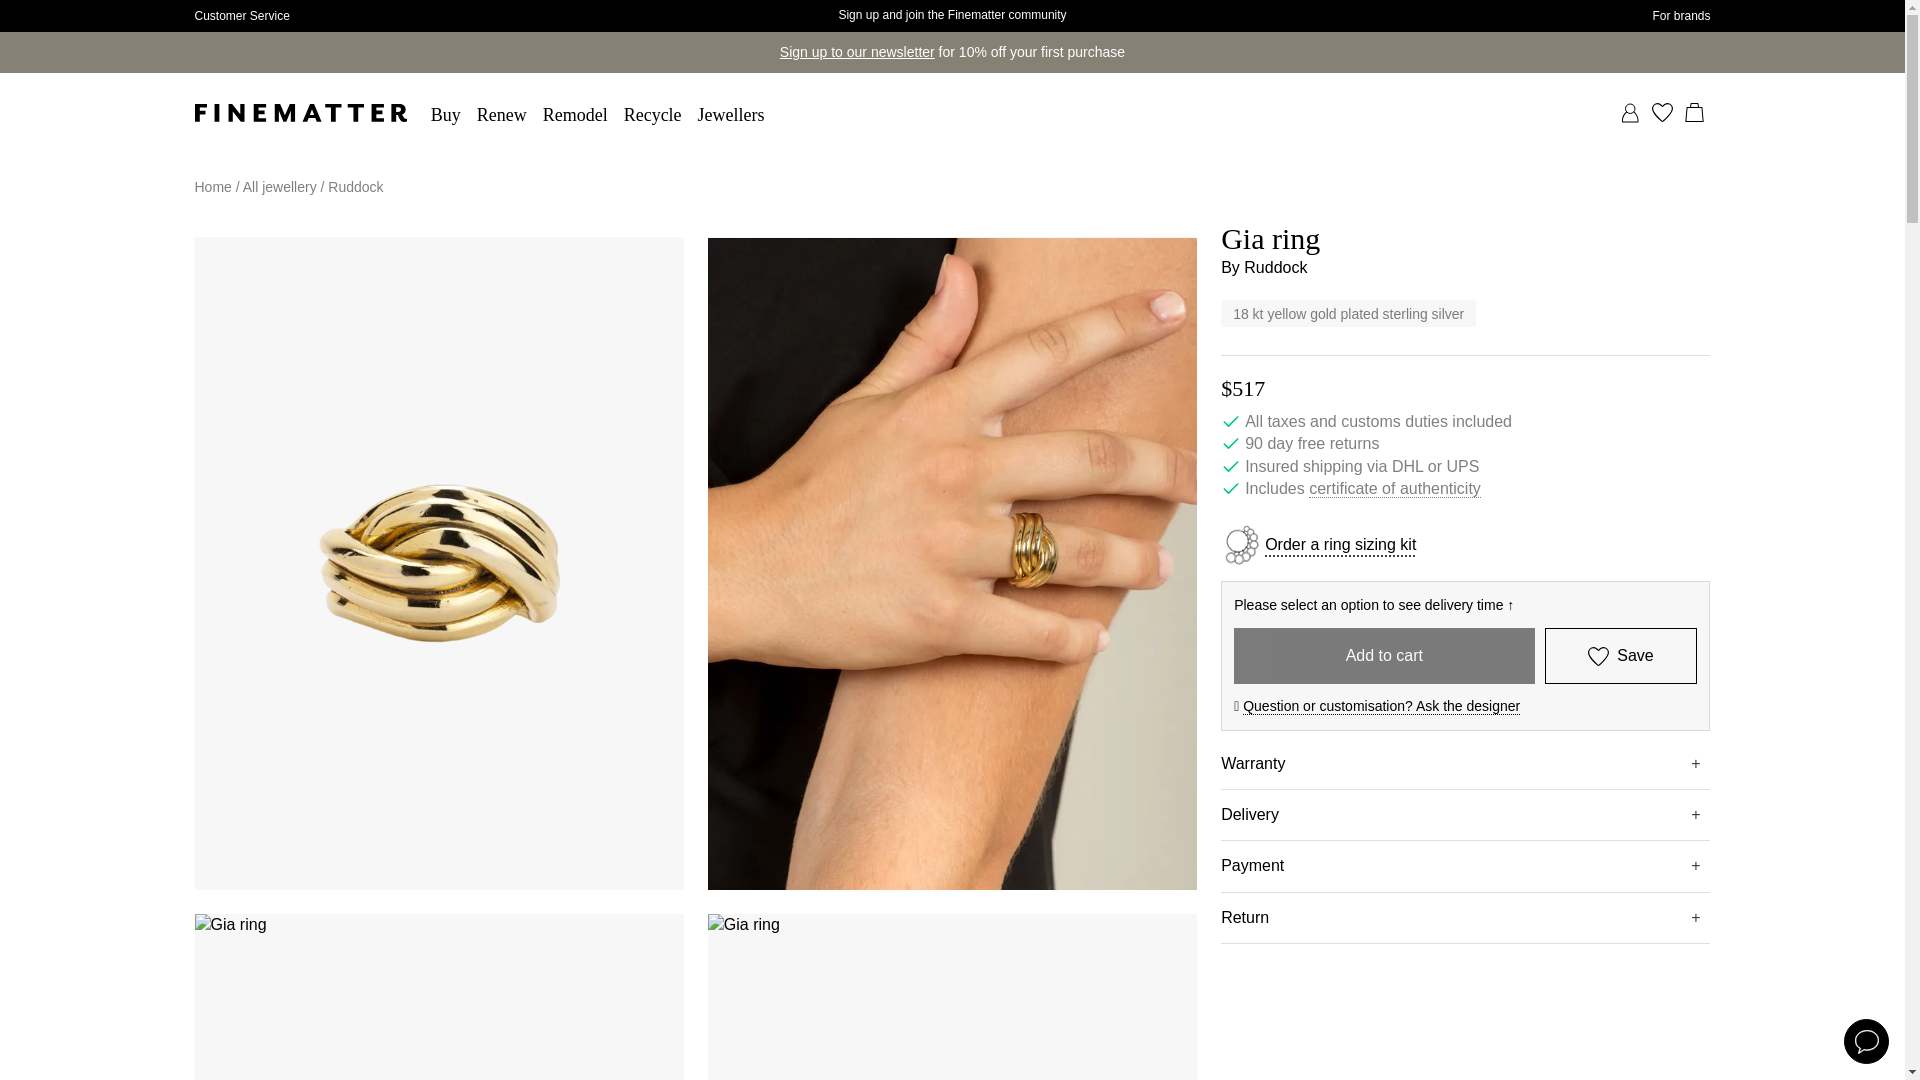 The width and height of the screenshot is (1920, 1080). I want to click on My account, so click(1630, 112).